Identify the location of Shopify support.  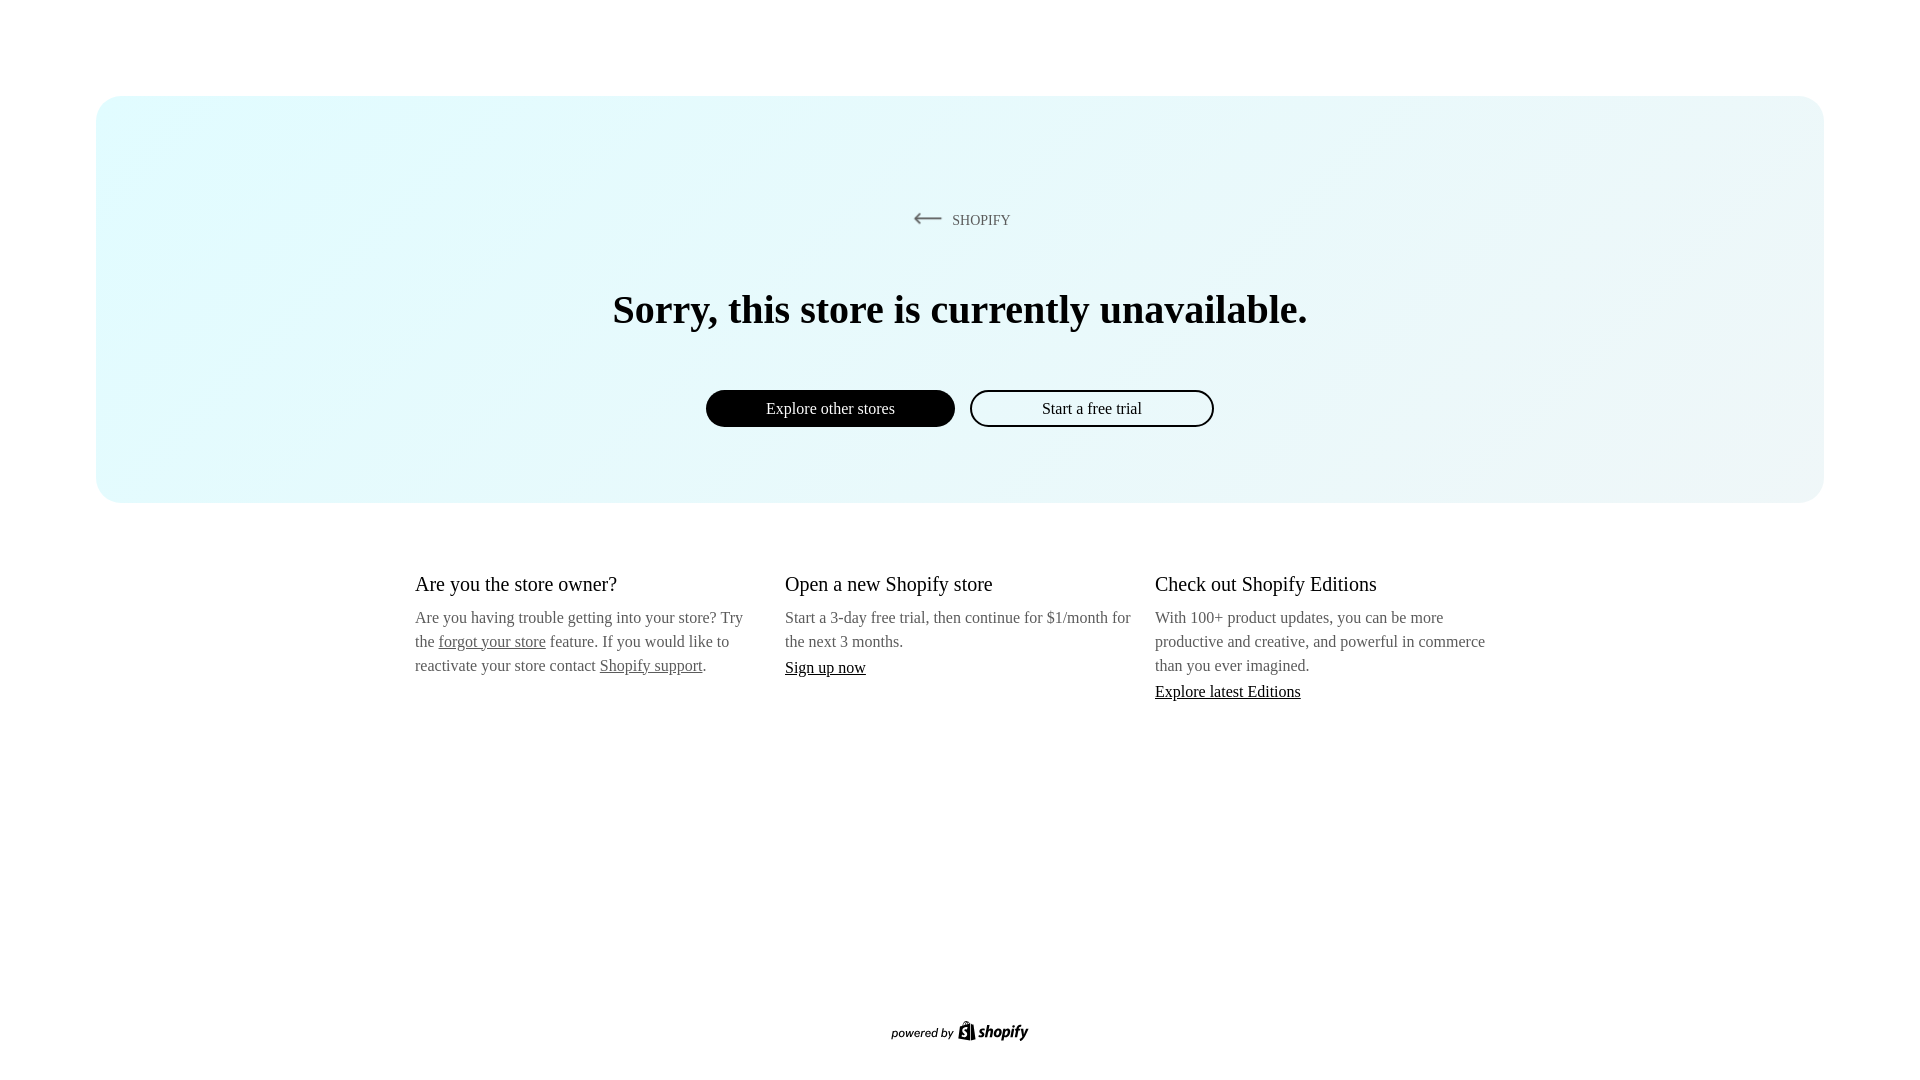
(650, 664).